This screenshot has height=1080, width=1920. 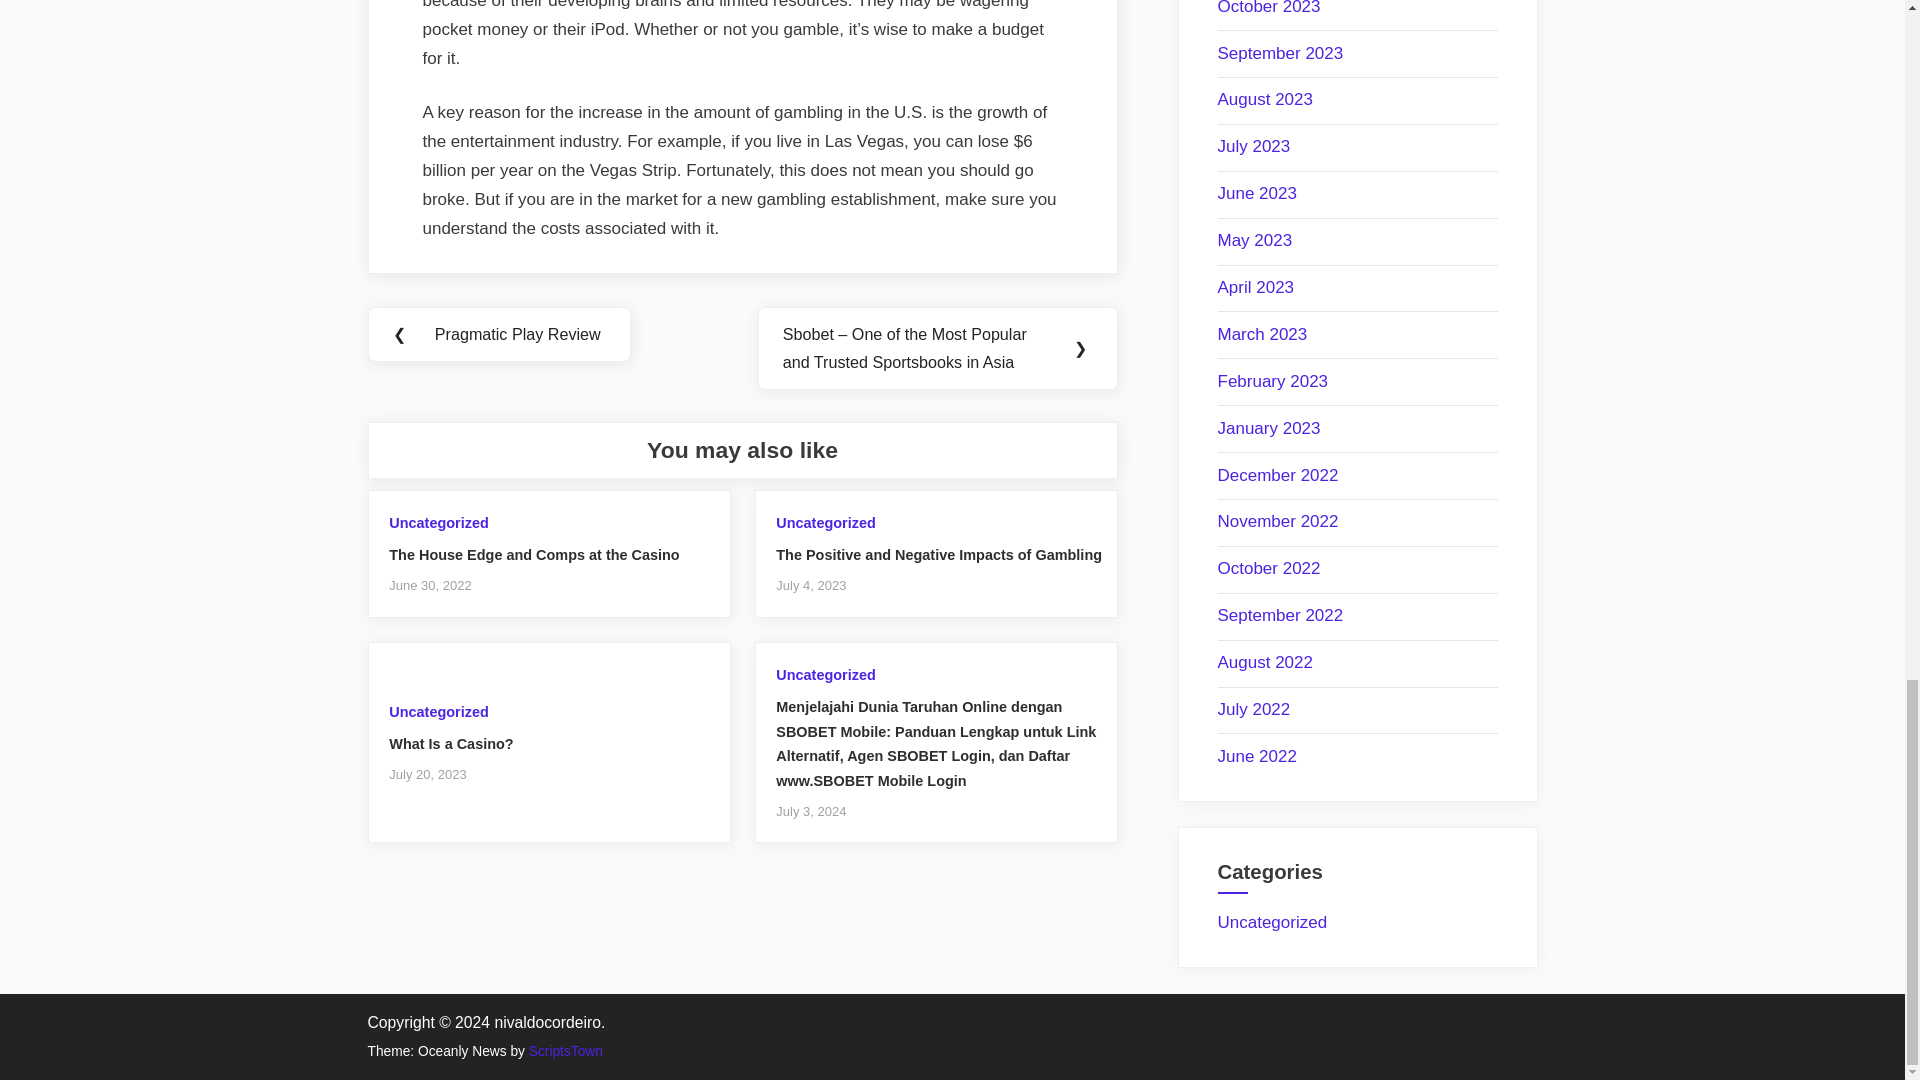 What do you see at coordinates (534, 554) in the screenshot?
I see `The House Edge and Comps at the Casino` at bounding box center [534, 554].